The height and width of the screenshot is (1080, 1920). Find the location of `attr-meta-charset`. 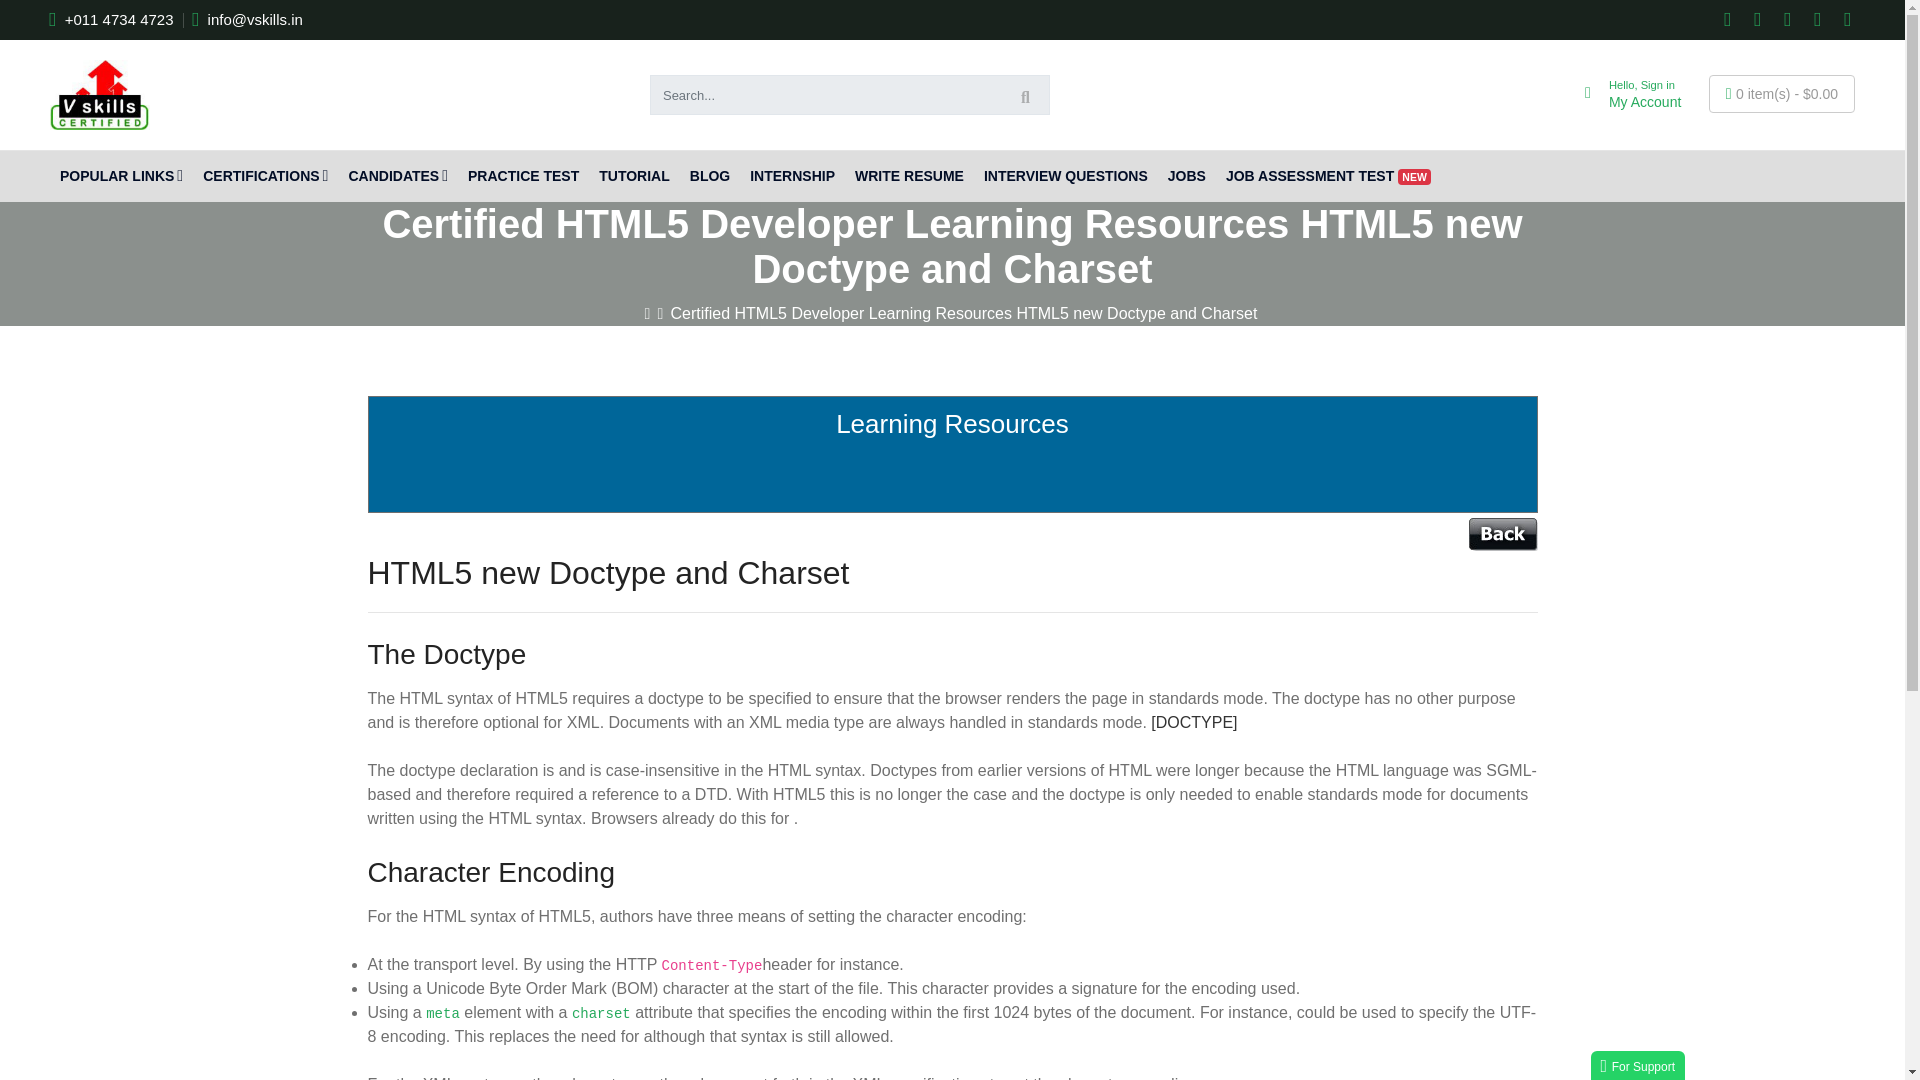

attr-meta-charset is located at coordinates (602, 1013).